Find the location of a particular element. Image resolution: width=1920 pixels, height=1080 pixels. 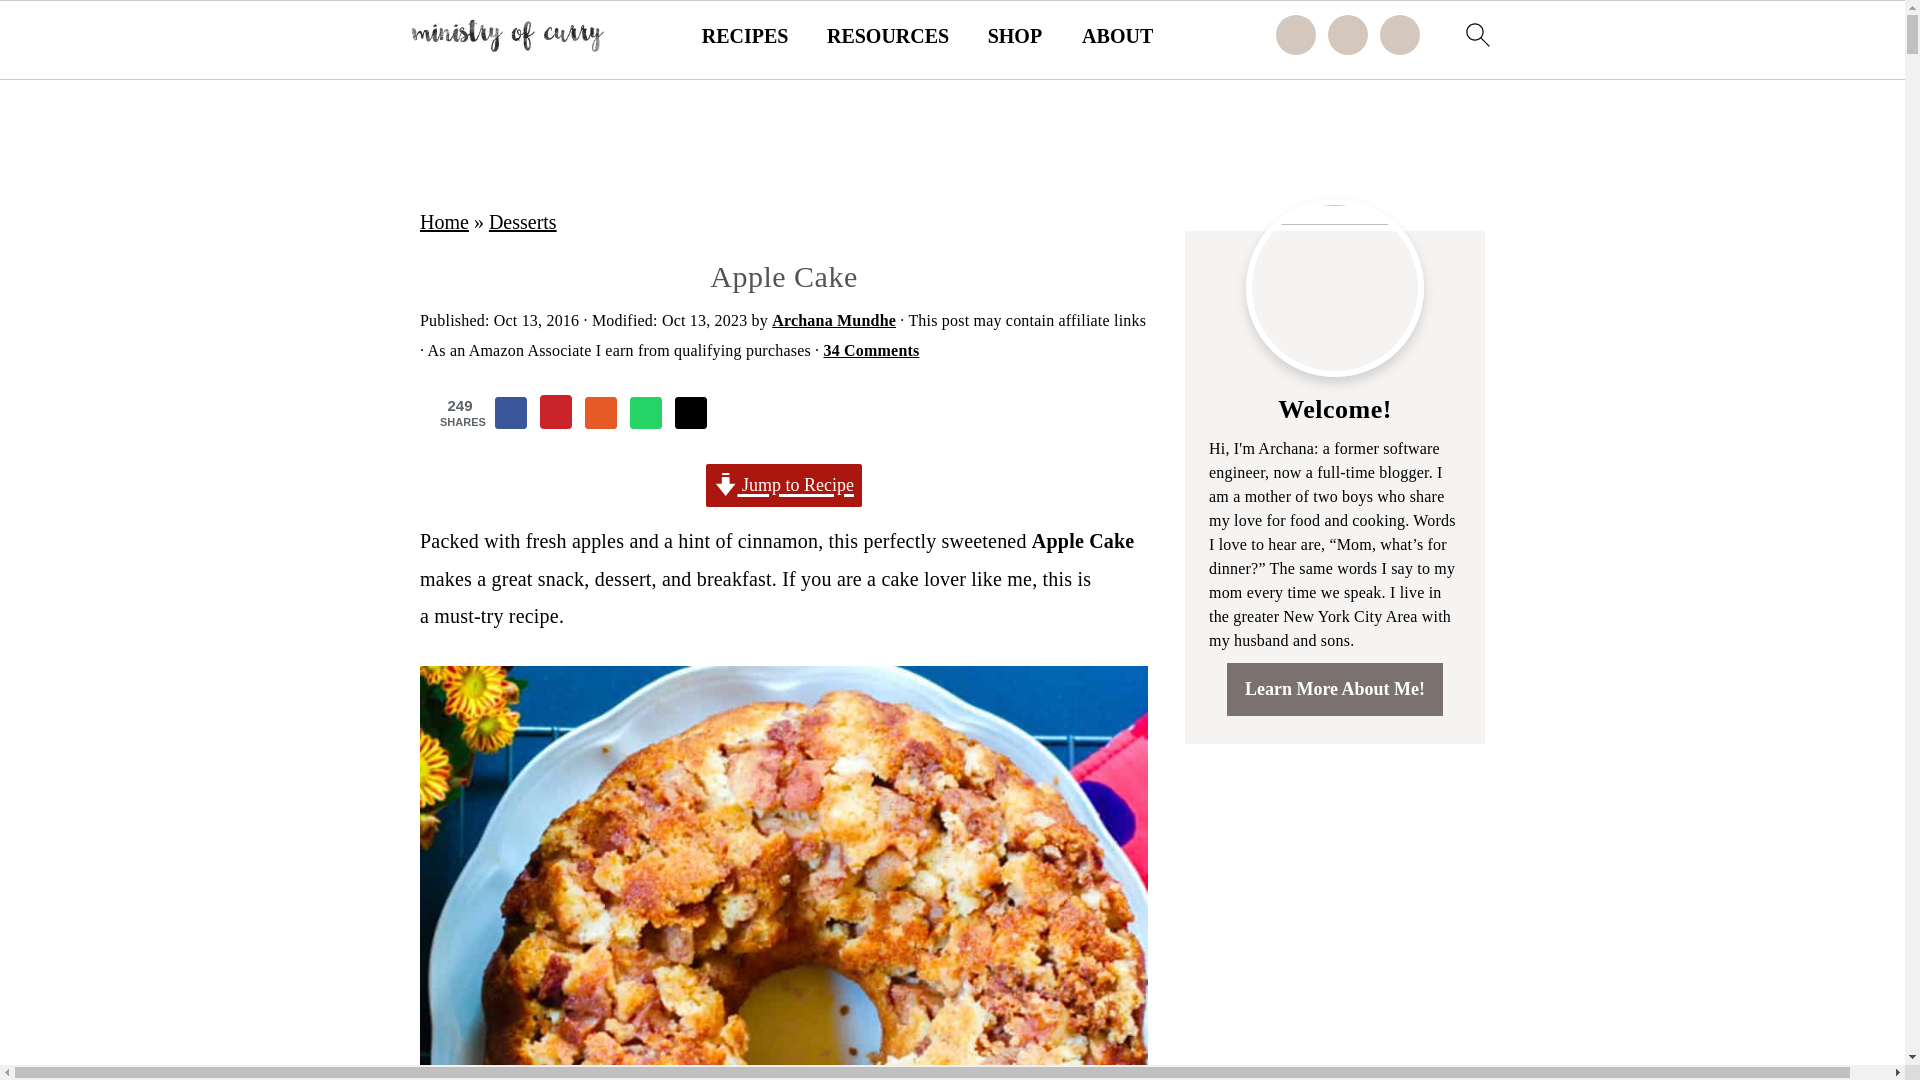

search icon is located at coordinates (1476, 41).